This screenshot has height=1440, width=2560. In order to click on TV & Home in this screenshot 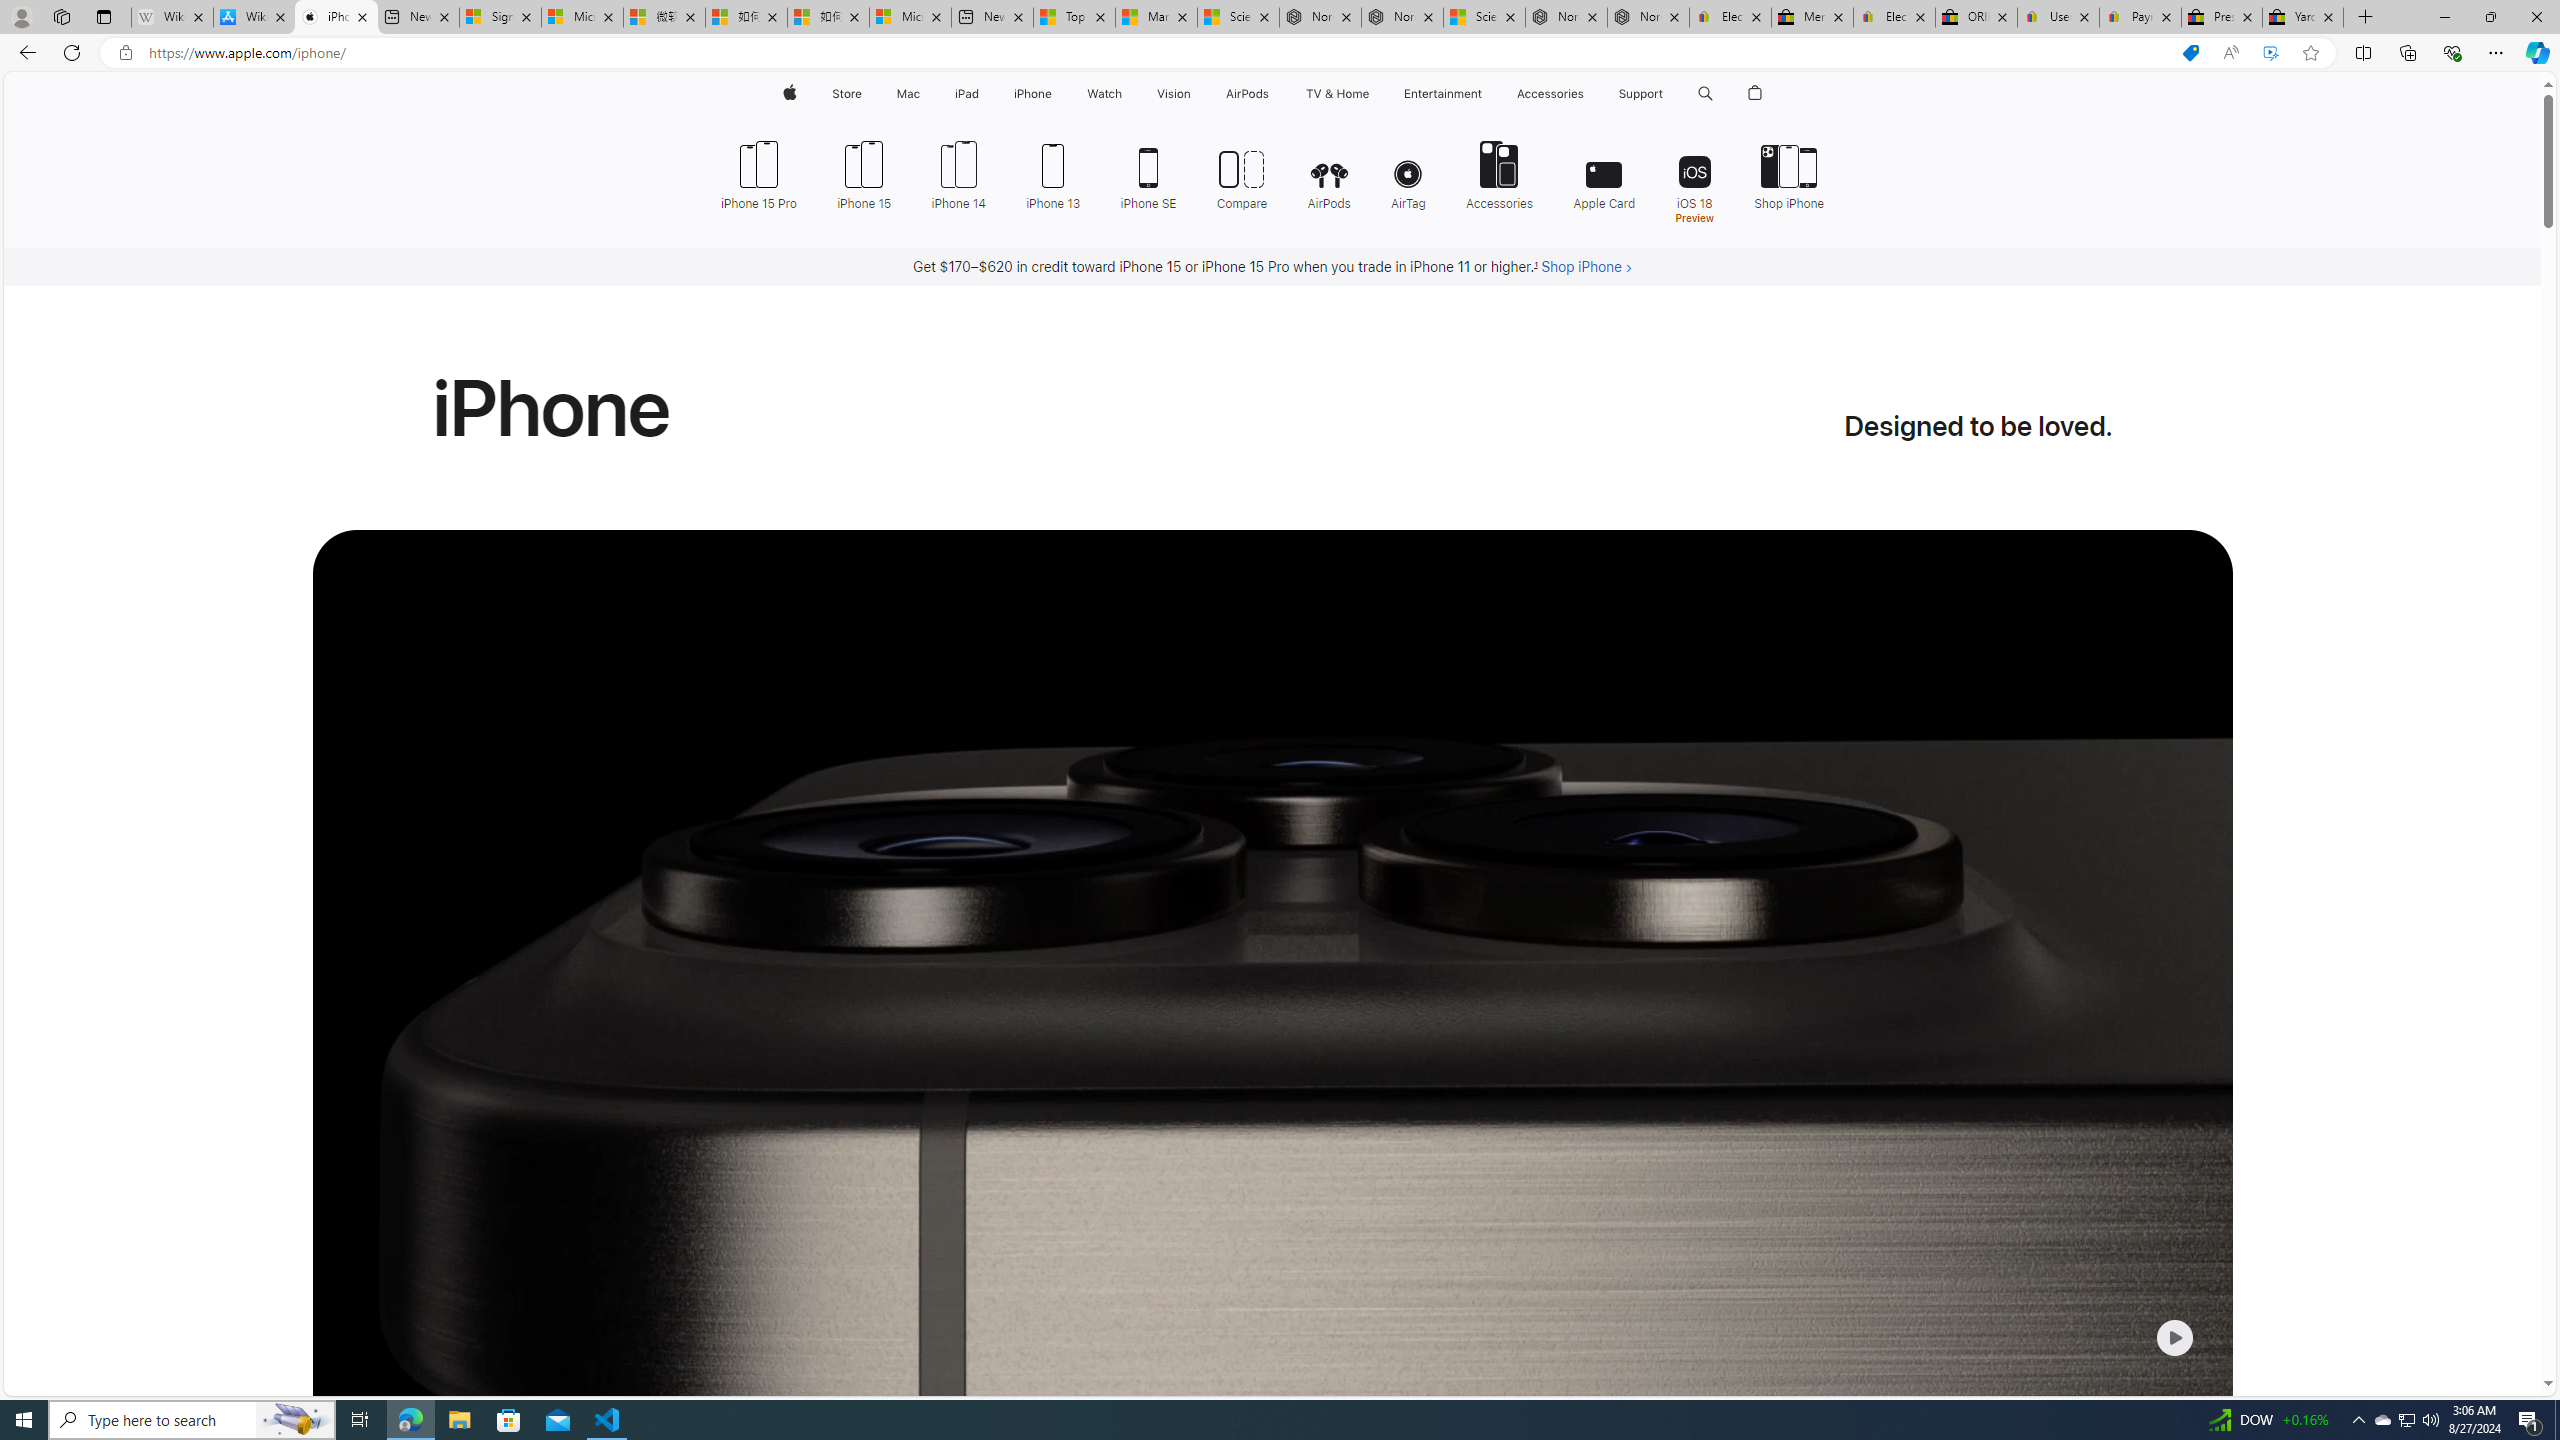, I will do `click(1336, 94)`.